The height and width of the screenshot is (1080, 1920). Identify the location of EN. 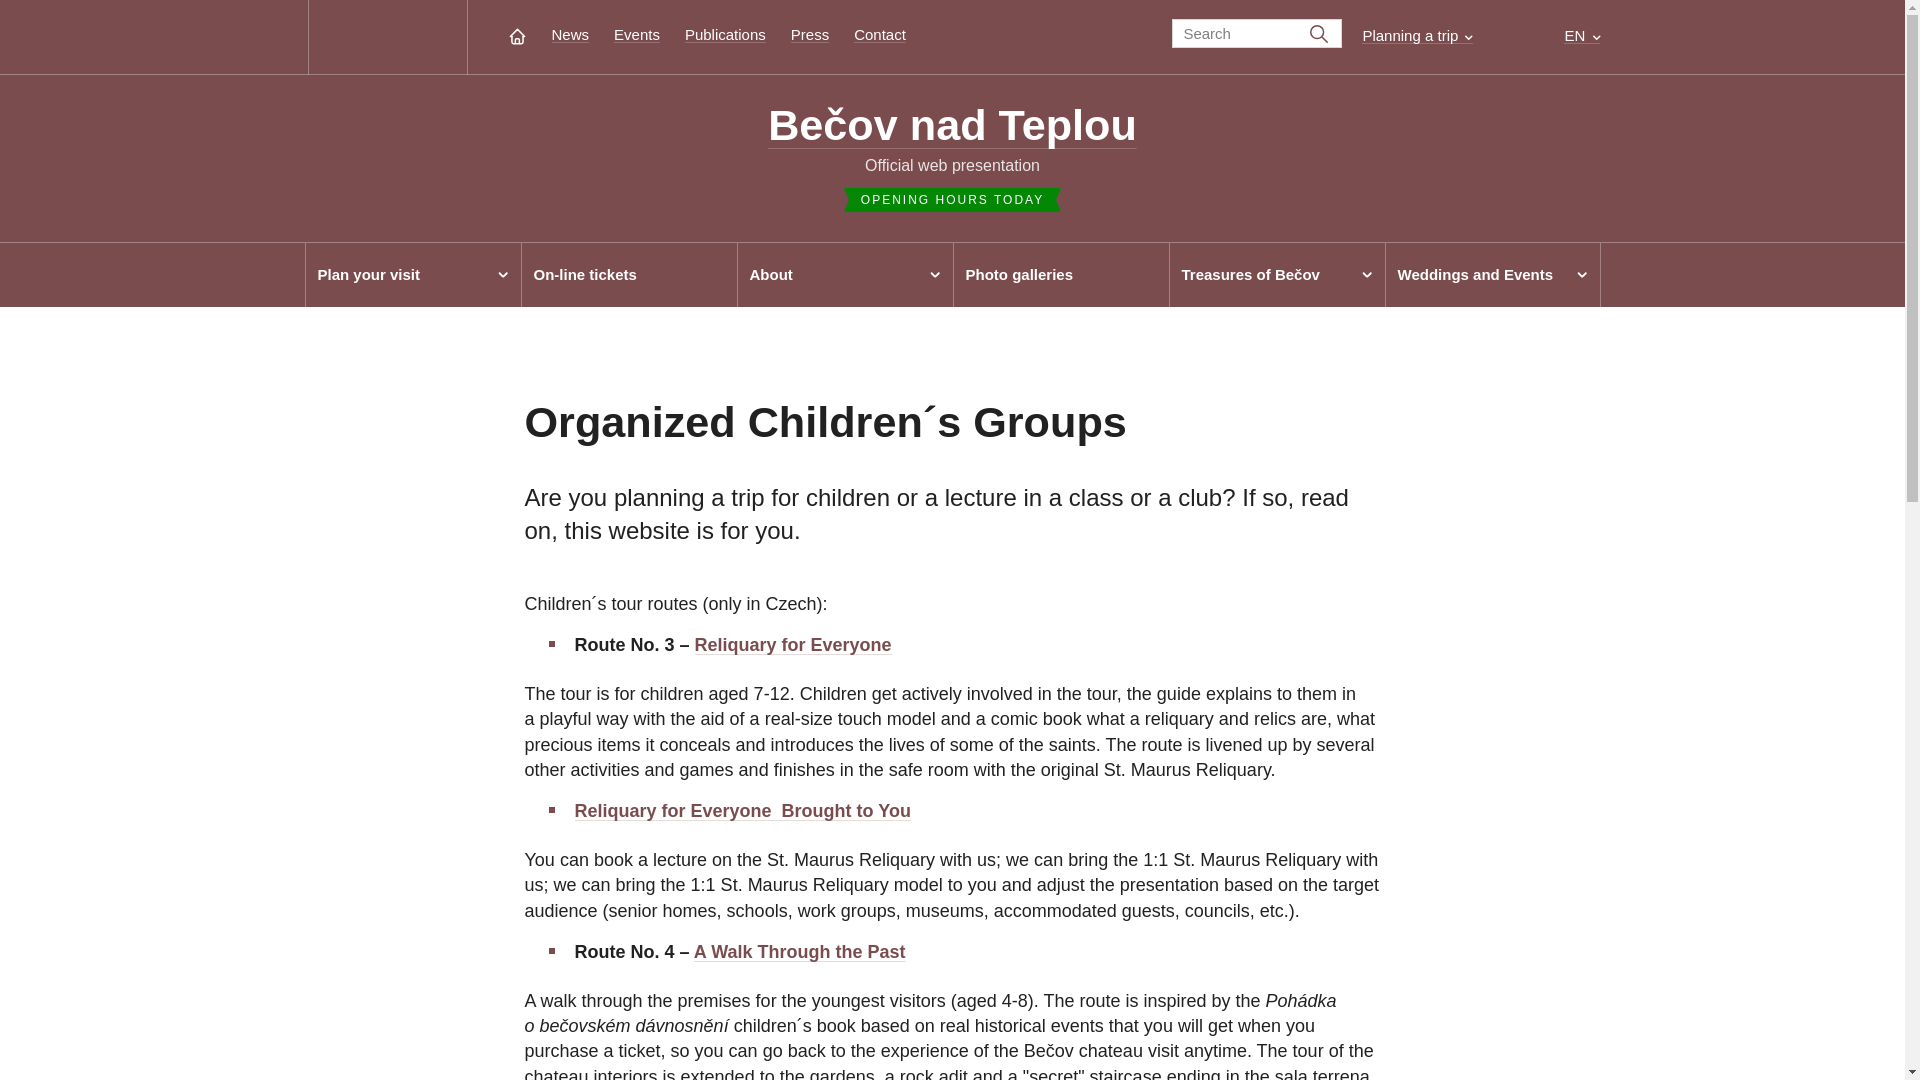
(1582, 36).